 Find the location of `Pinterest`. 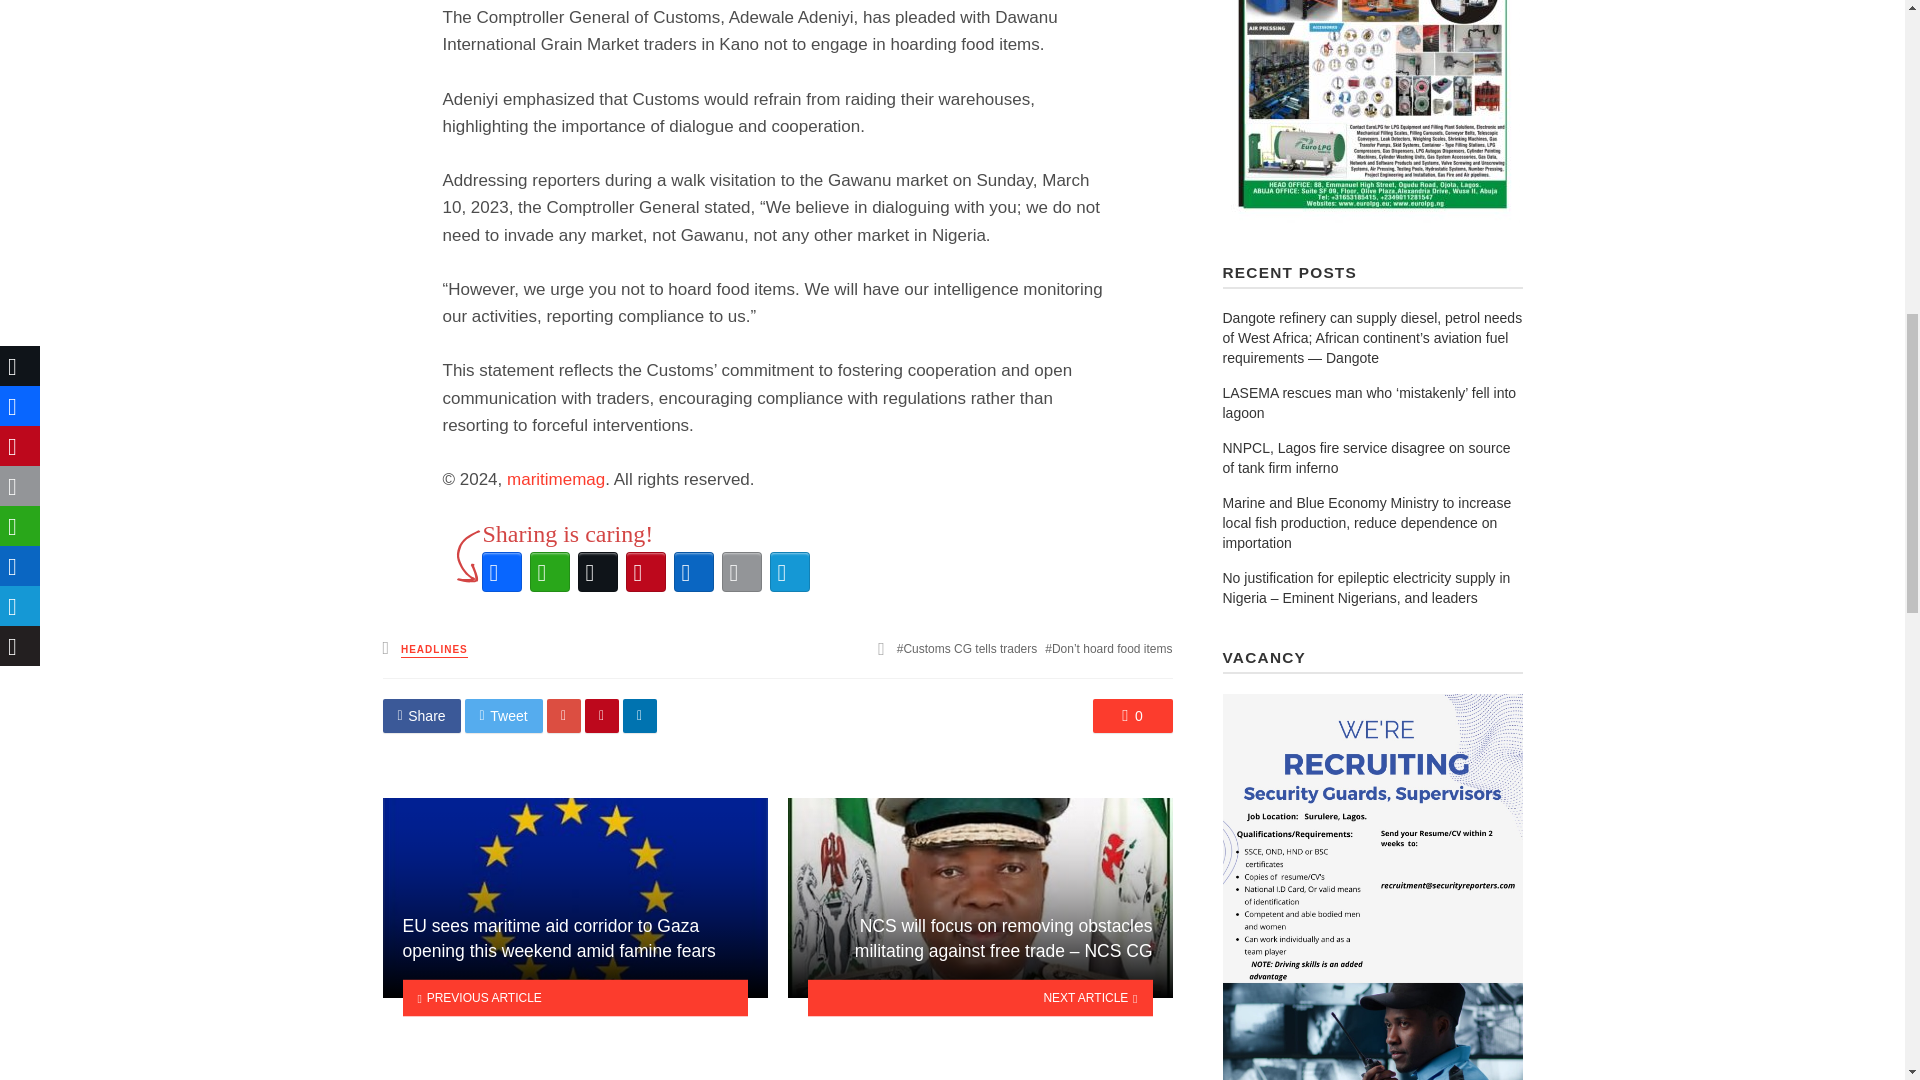

Pinterest is located at coordinates (646, 572).